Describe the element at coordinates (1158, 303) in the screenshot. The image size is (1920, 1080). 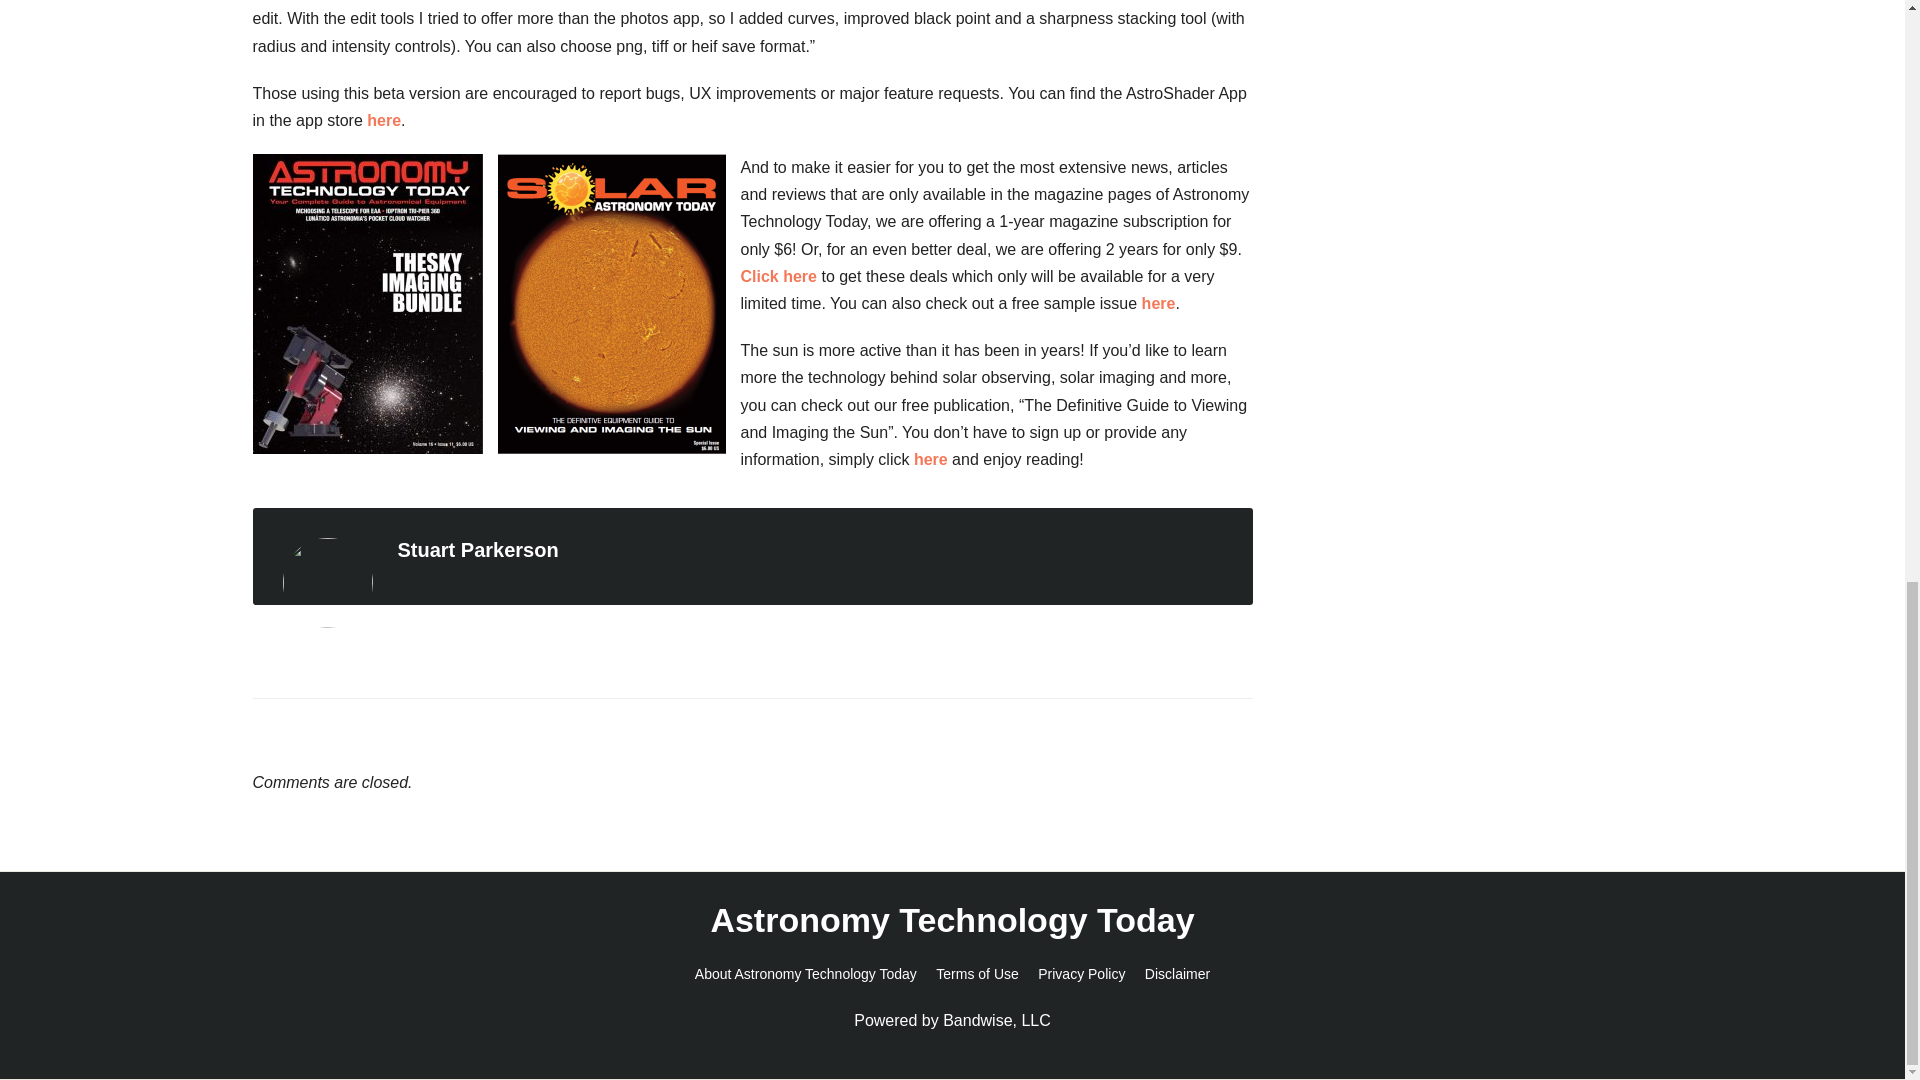
I see `here` at that location.